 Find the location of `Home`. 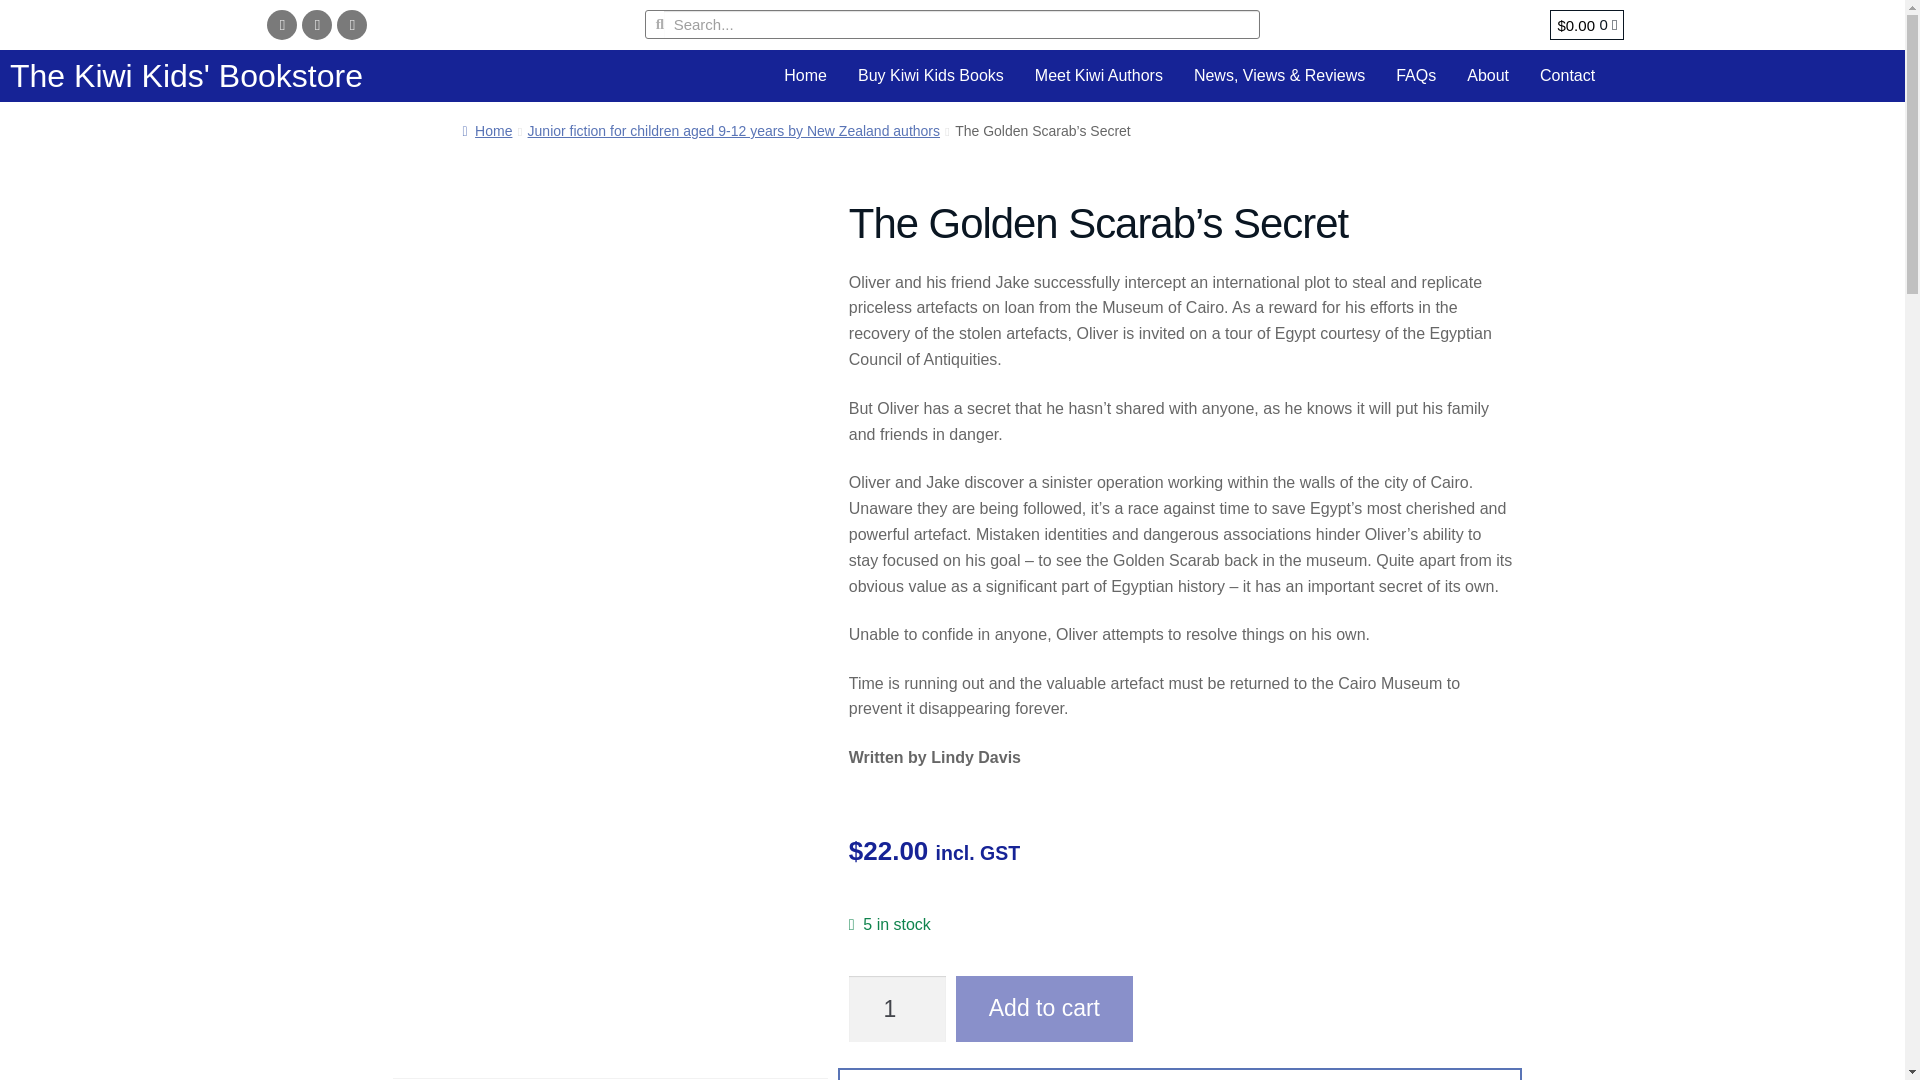

Home is located at coordinates (806, 75).